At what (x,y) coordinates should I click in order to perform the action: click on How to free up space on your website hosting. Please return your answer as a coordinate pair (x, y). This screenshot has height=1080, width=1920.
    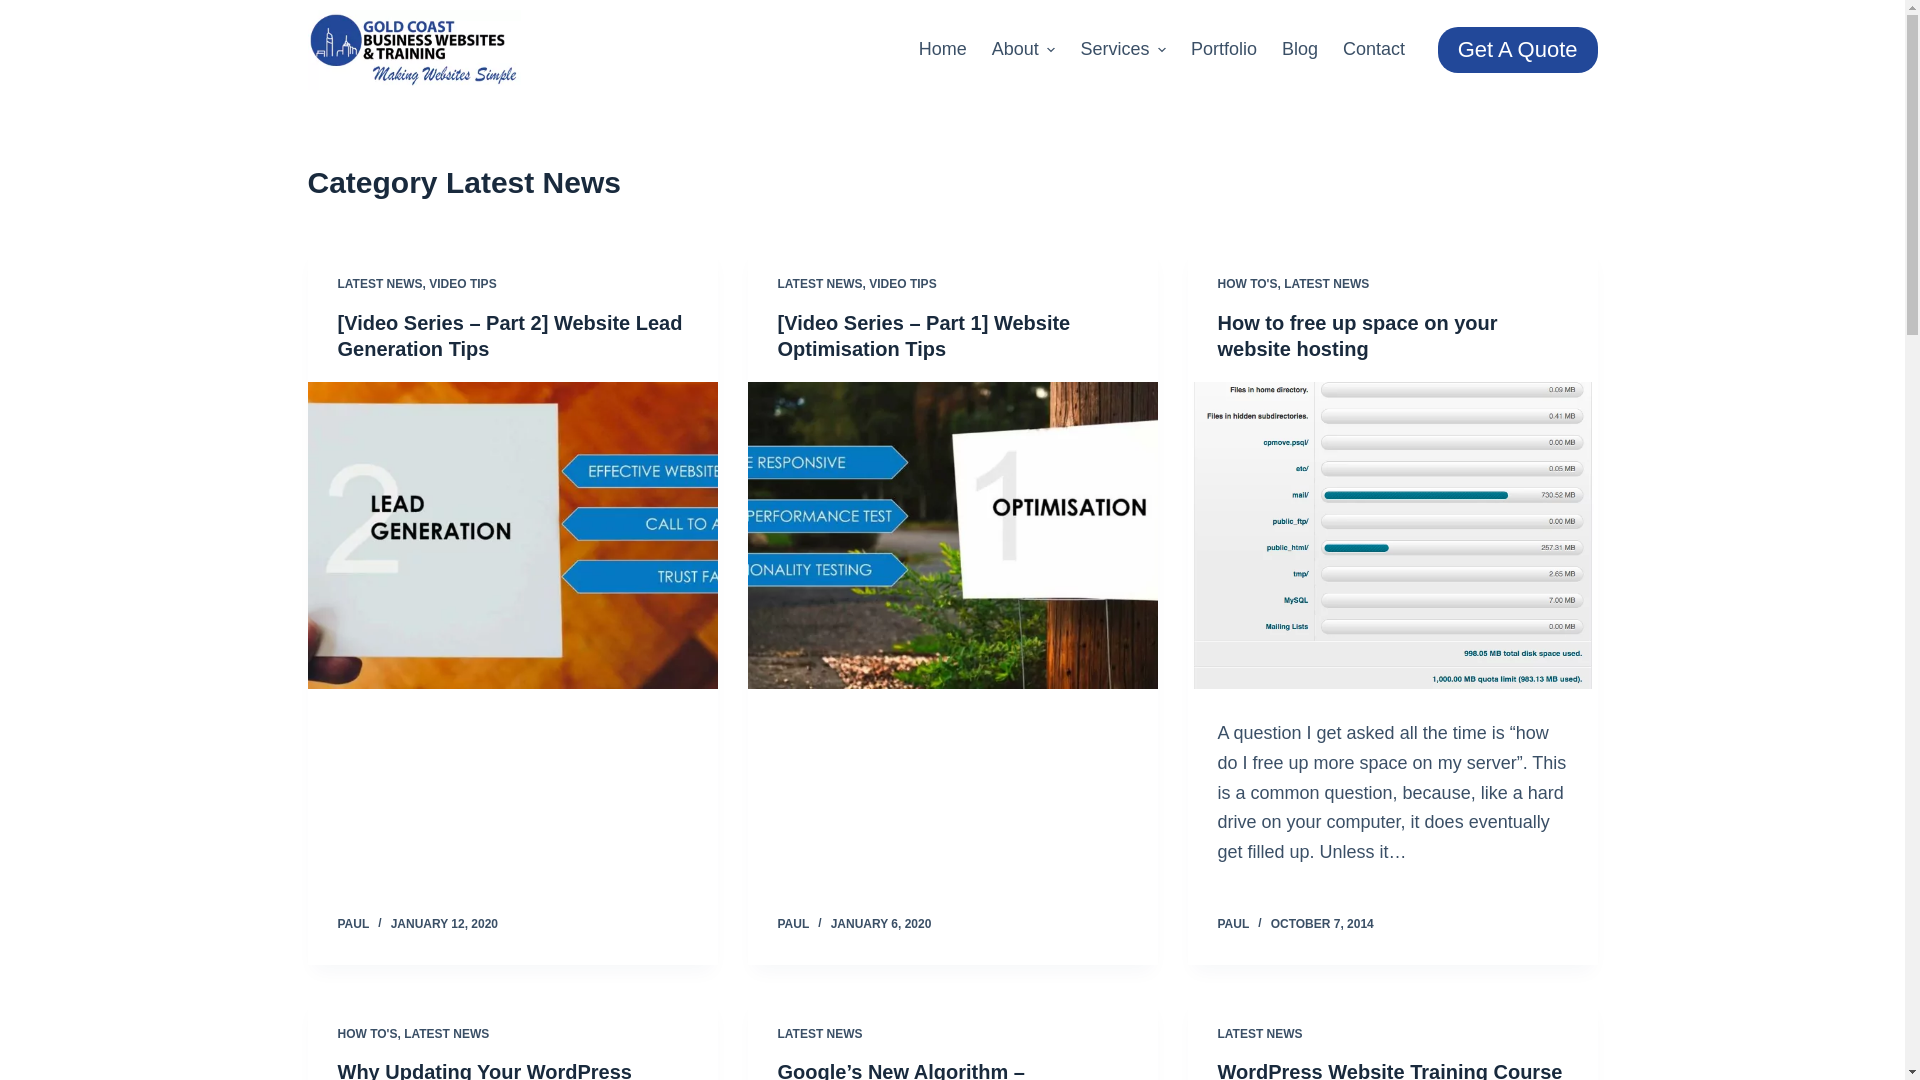
    Looking at the image, I should click on (1358, 336).